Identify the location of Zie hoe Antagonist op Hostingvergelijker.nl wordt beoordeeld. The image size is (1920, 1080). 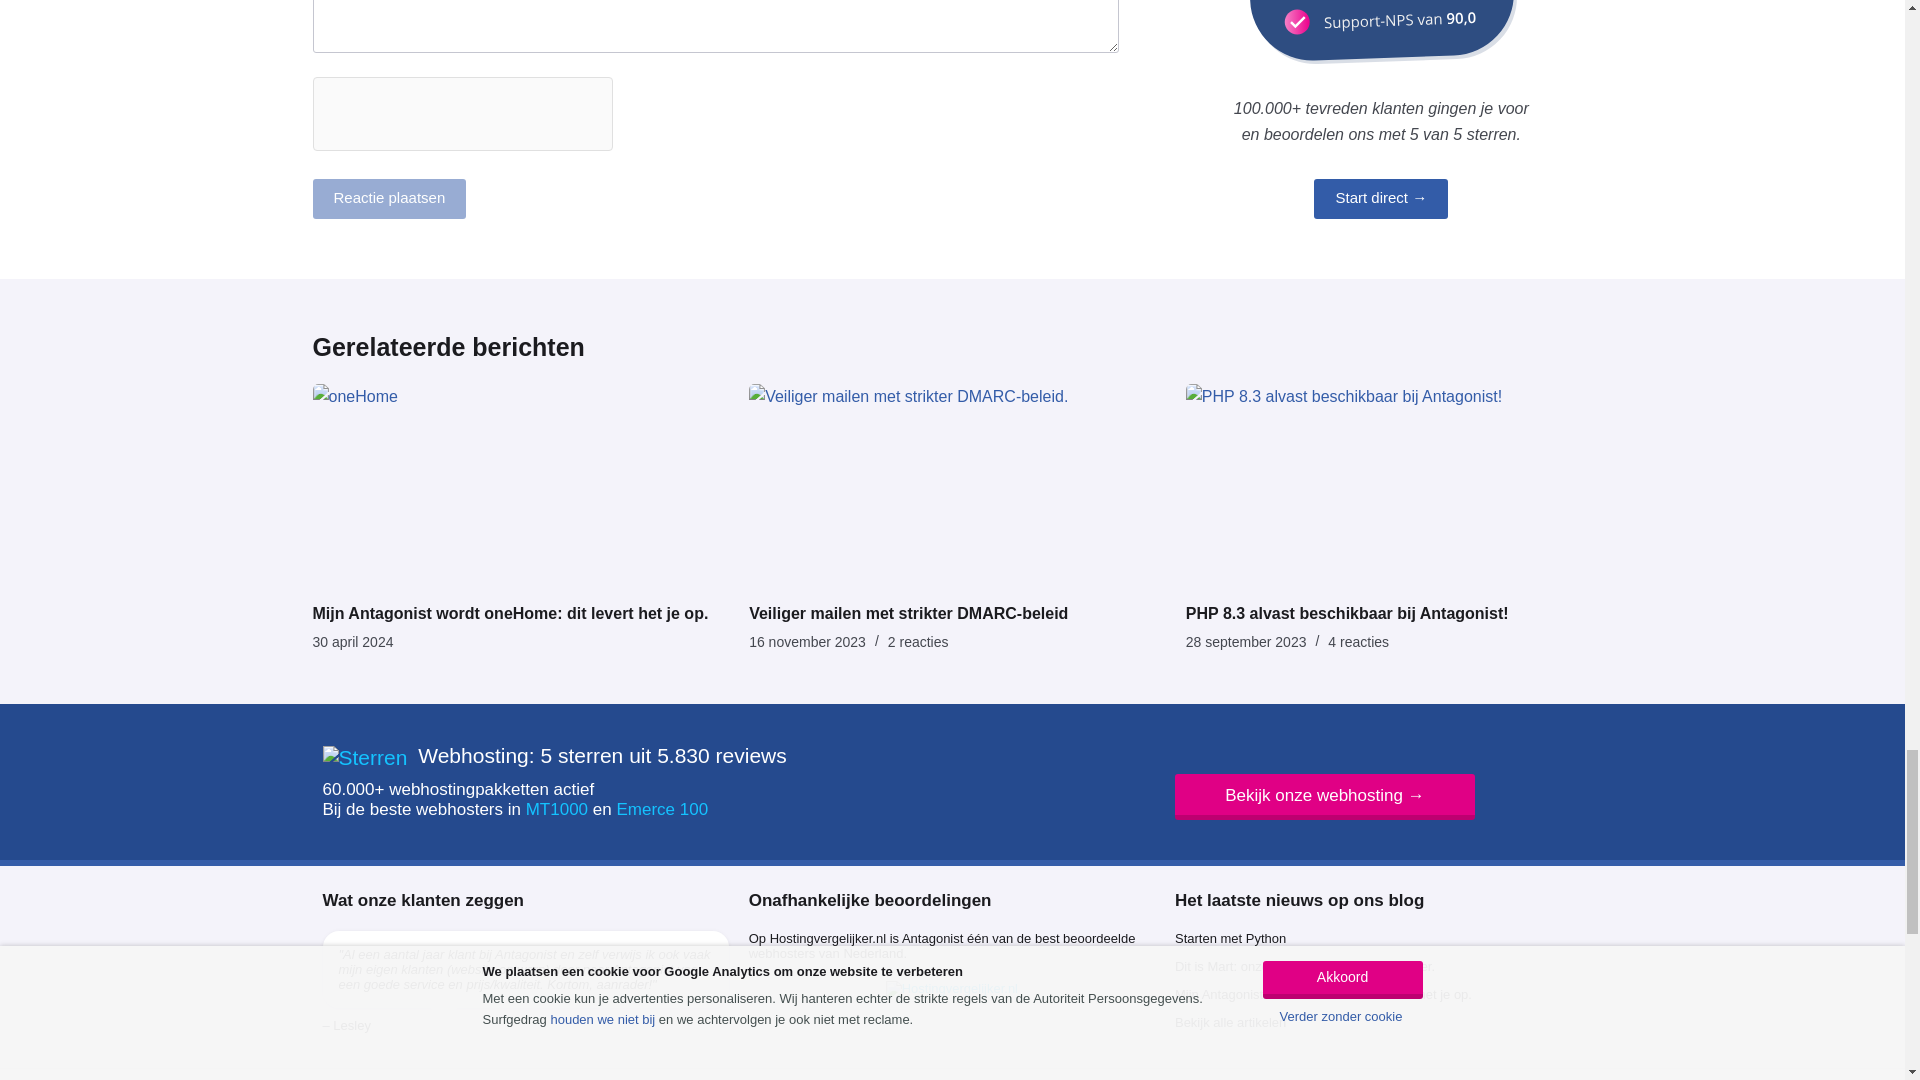
(952, 988).